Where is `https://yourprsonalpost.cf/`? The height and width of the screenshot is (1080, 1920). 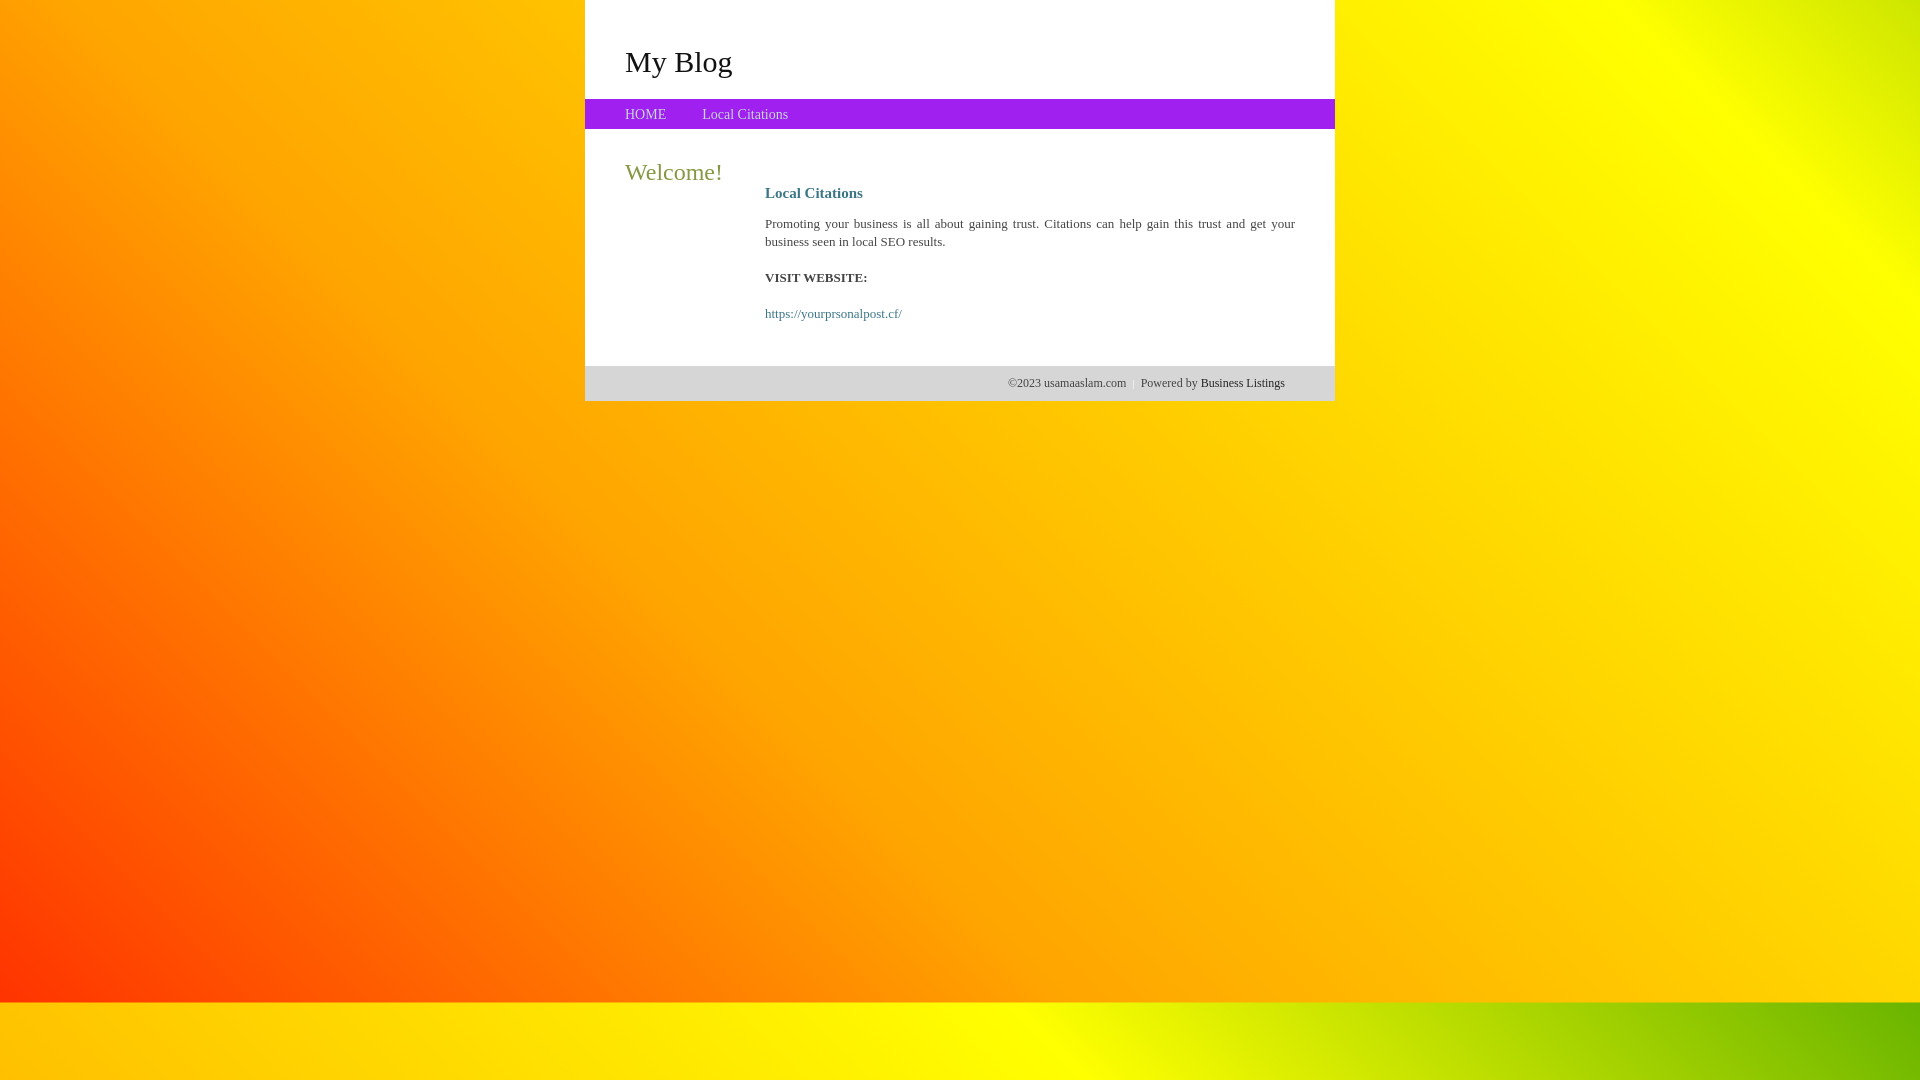
https://yourprsonalpost.cf/ is located at coordinates (834, 314).